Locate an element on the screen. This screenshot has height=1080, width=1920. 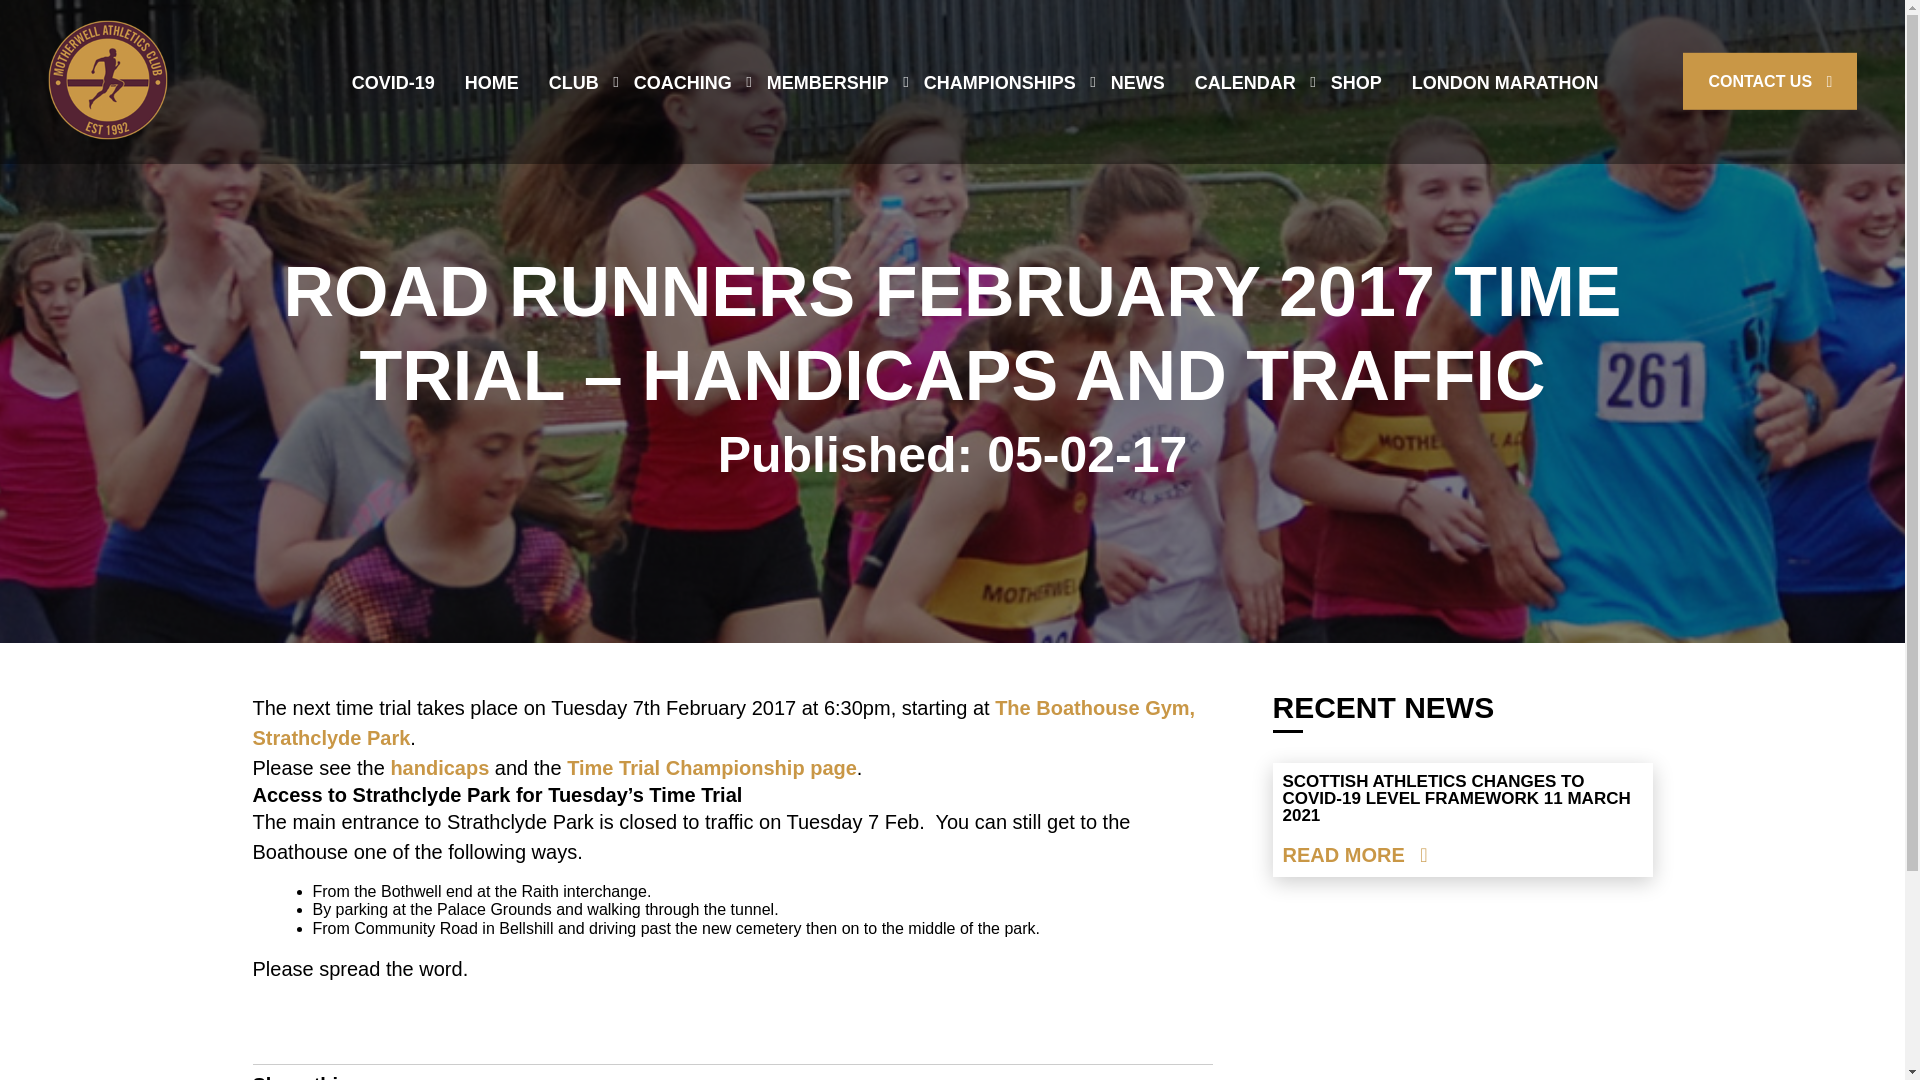
READ MORE is located at coordinates (1354, 854).